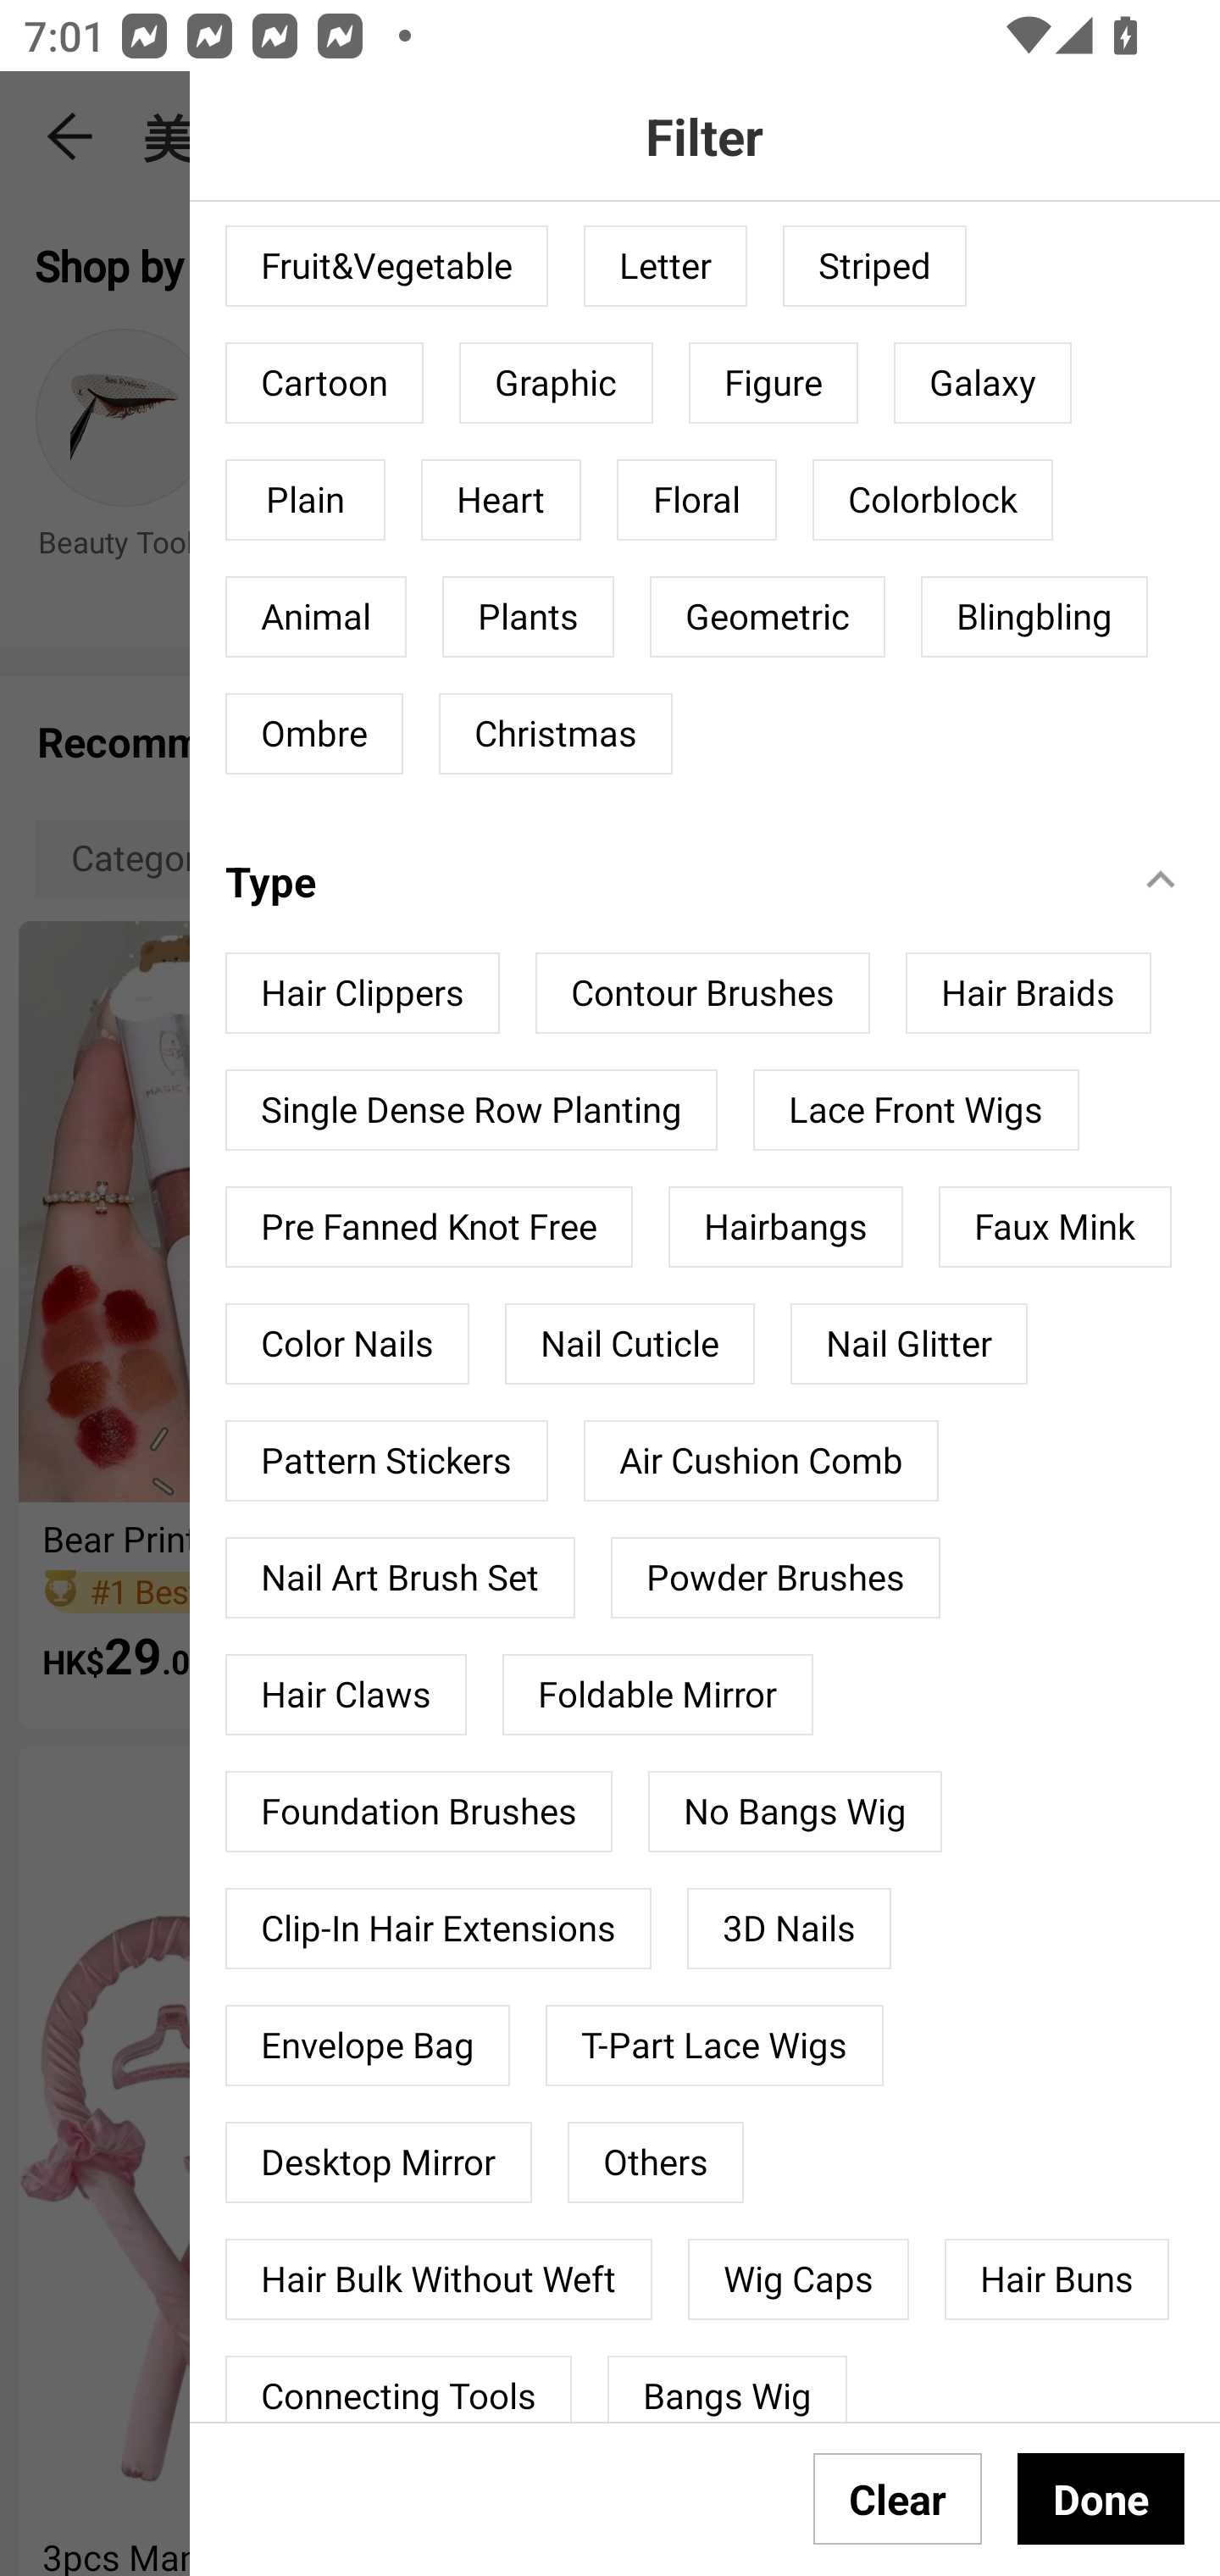 The height and width of the screenshot is (2576, 1220). Describe the element at coordinates (556, 734) in the screenshot. I see `Christmas` at that location.